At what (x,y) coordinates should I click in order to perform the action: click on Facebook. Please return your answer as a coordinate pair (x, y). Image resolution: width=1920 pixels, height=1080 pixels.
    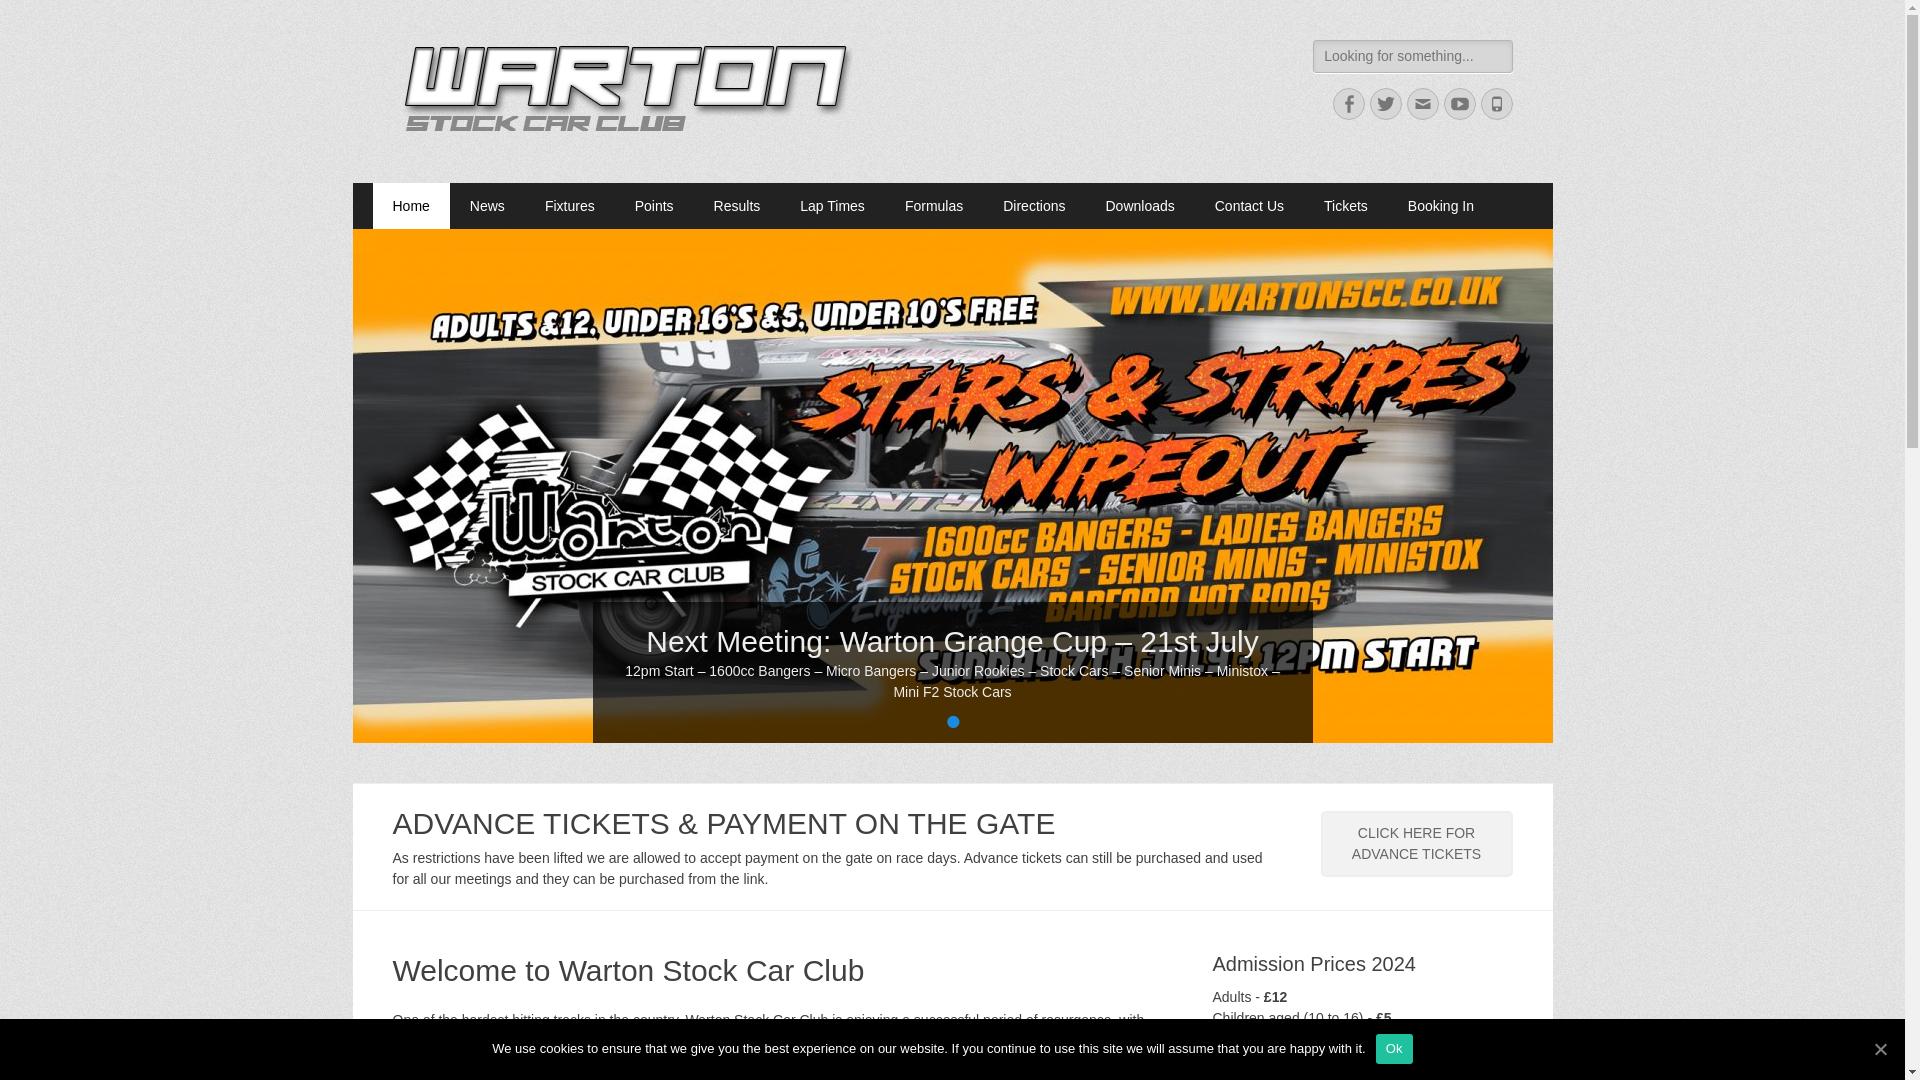
    Looking at the image, I should click on (1348, 103).